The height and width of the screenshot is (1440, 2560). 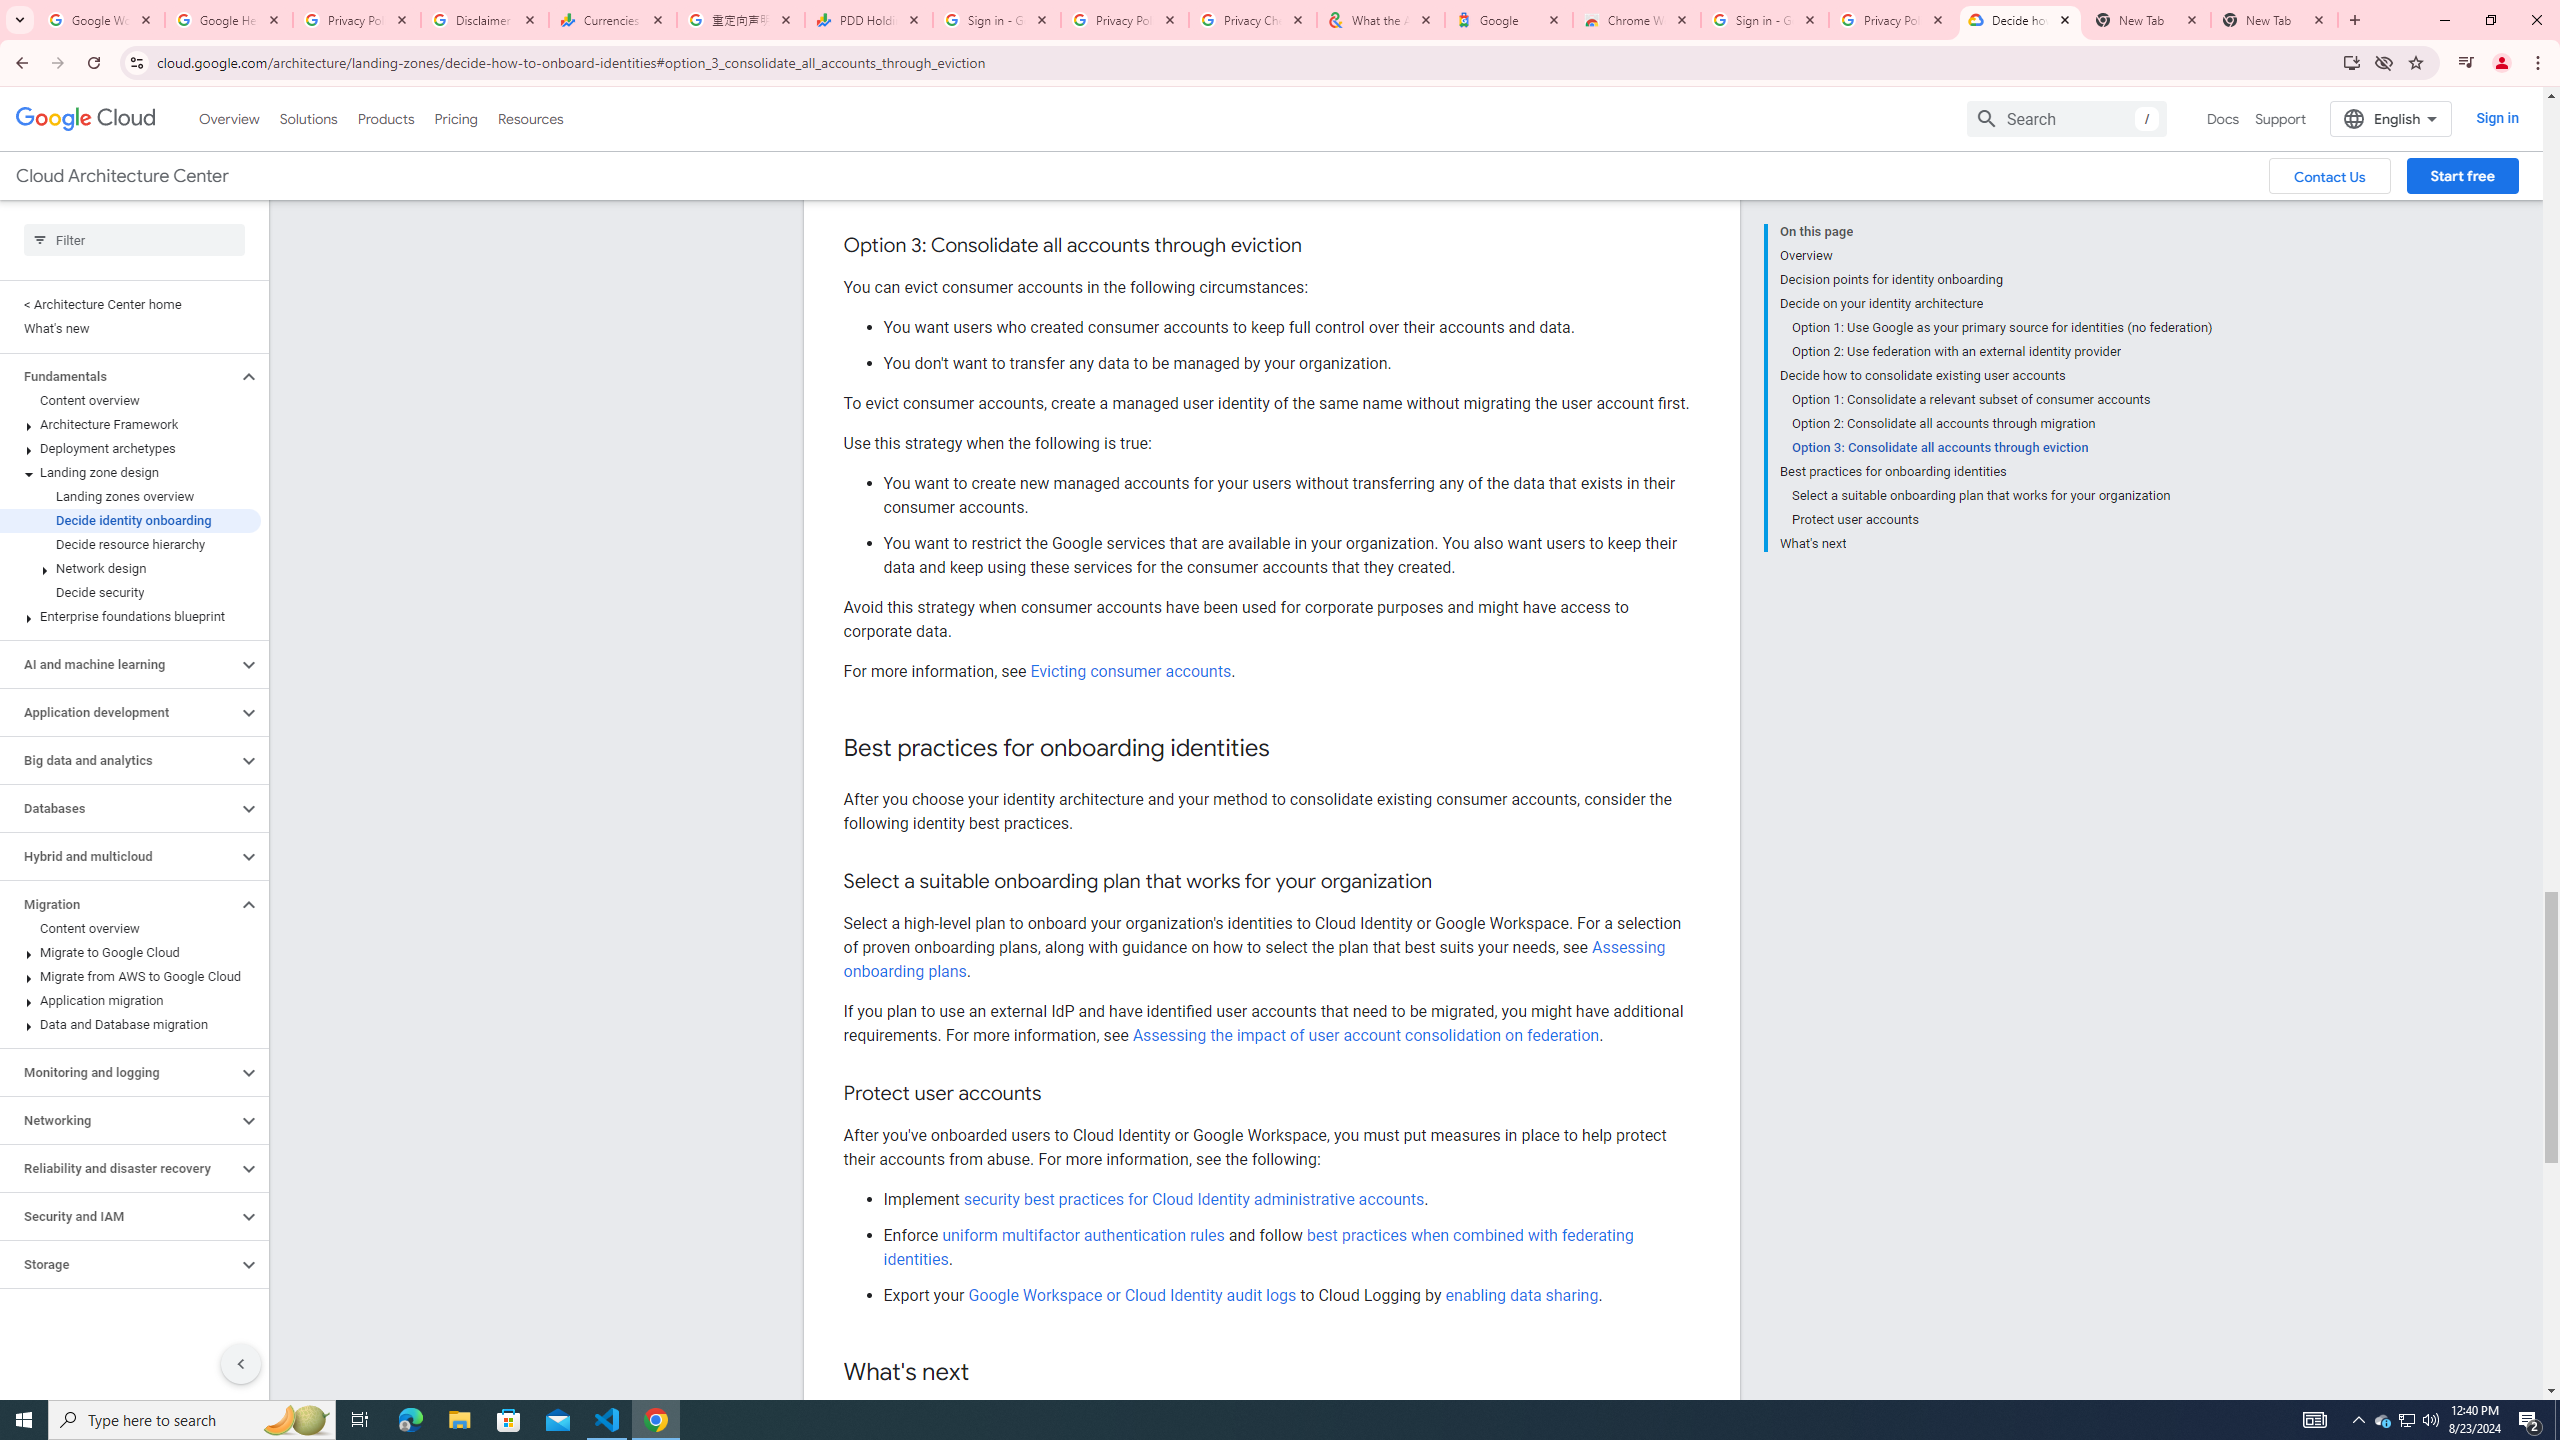 I want to click on Install Google Cloud, so click(x=2350, y=62).